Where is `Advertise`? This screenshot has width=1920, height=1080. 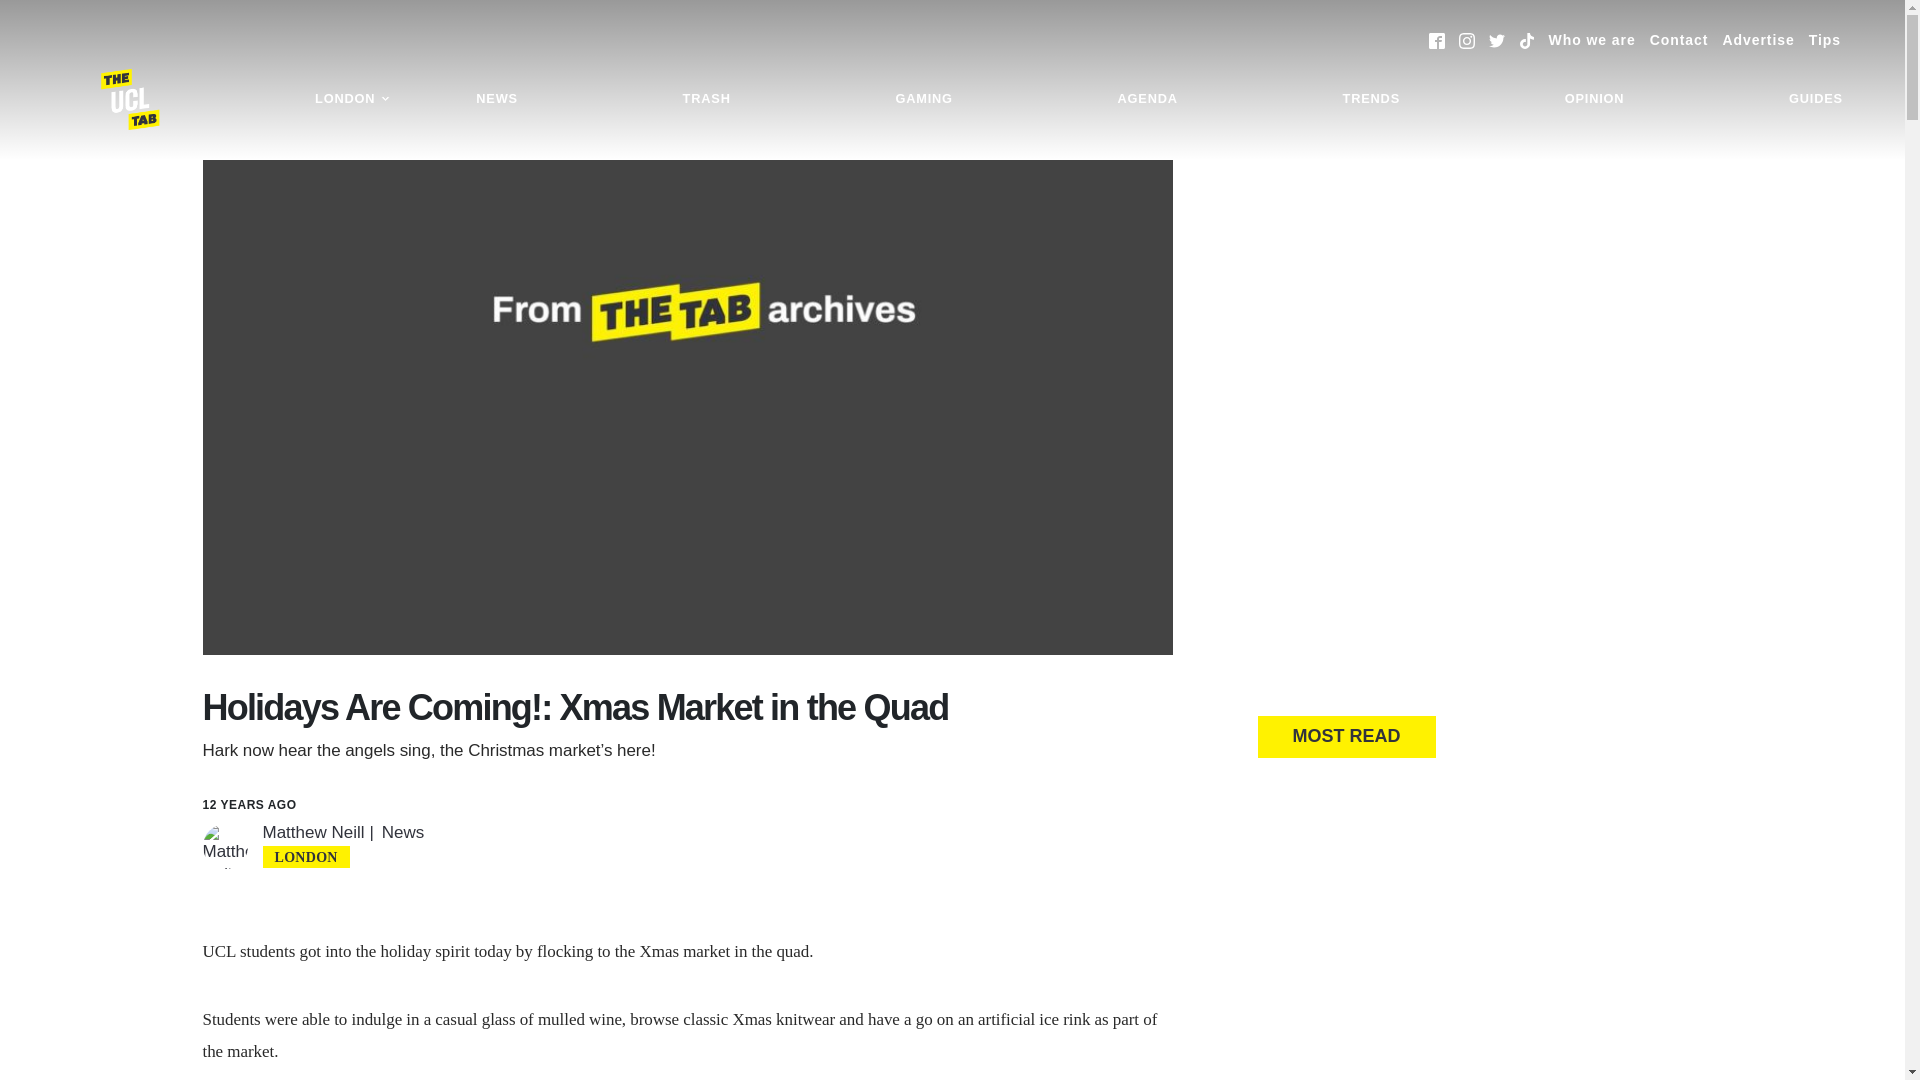
Advertise is located at coordinates (1758, 40).